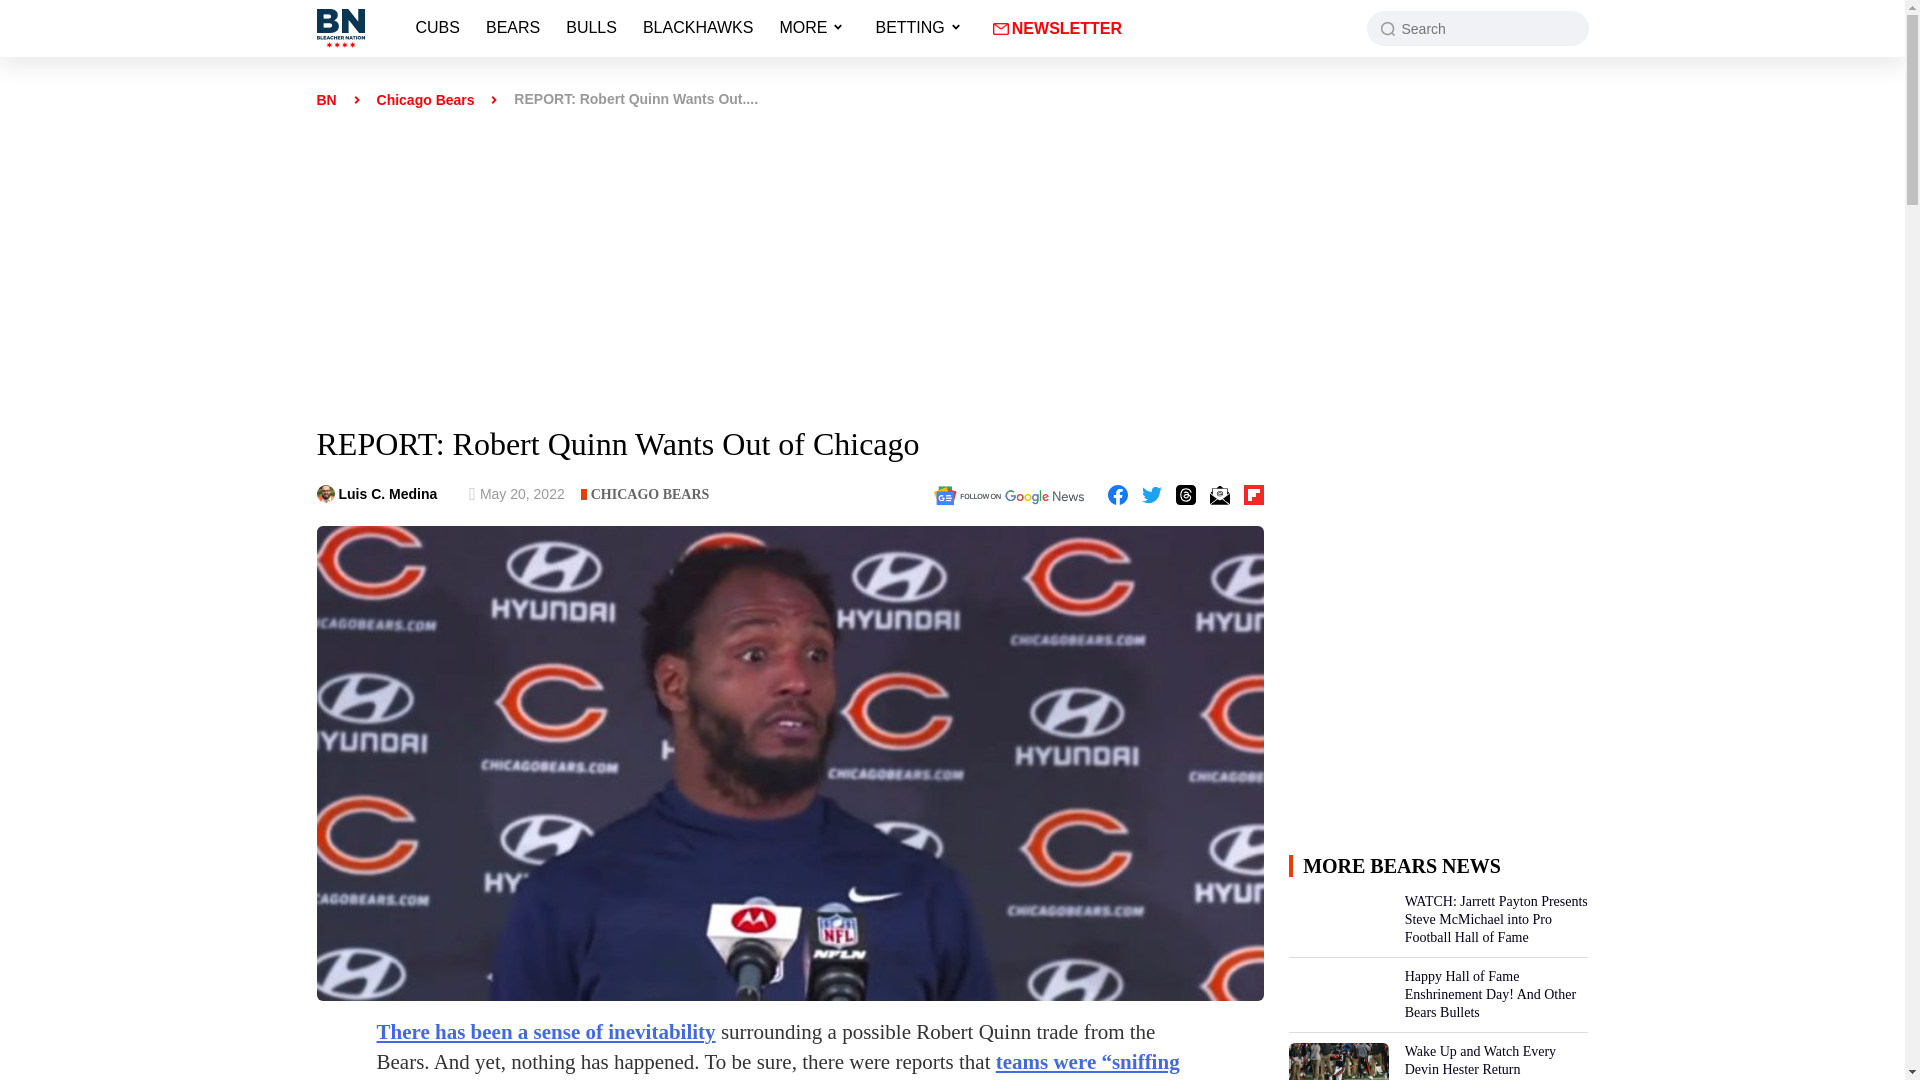 The image size is (1920, 1080). What do you see at coordinates (910, 19) in the screenshot?
I see `BETTING` at bounding box center [910, 19].